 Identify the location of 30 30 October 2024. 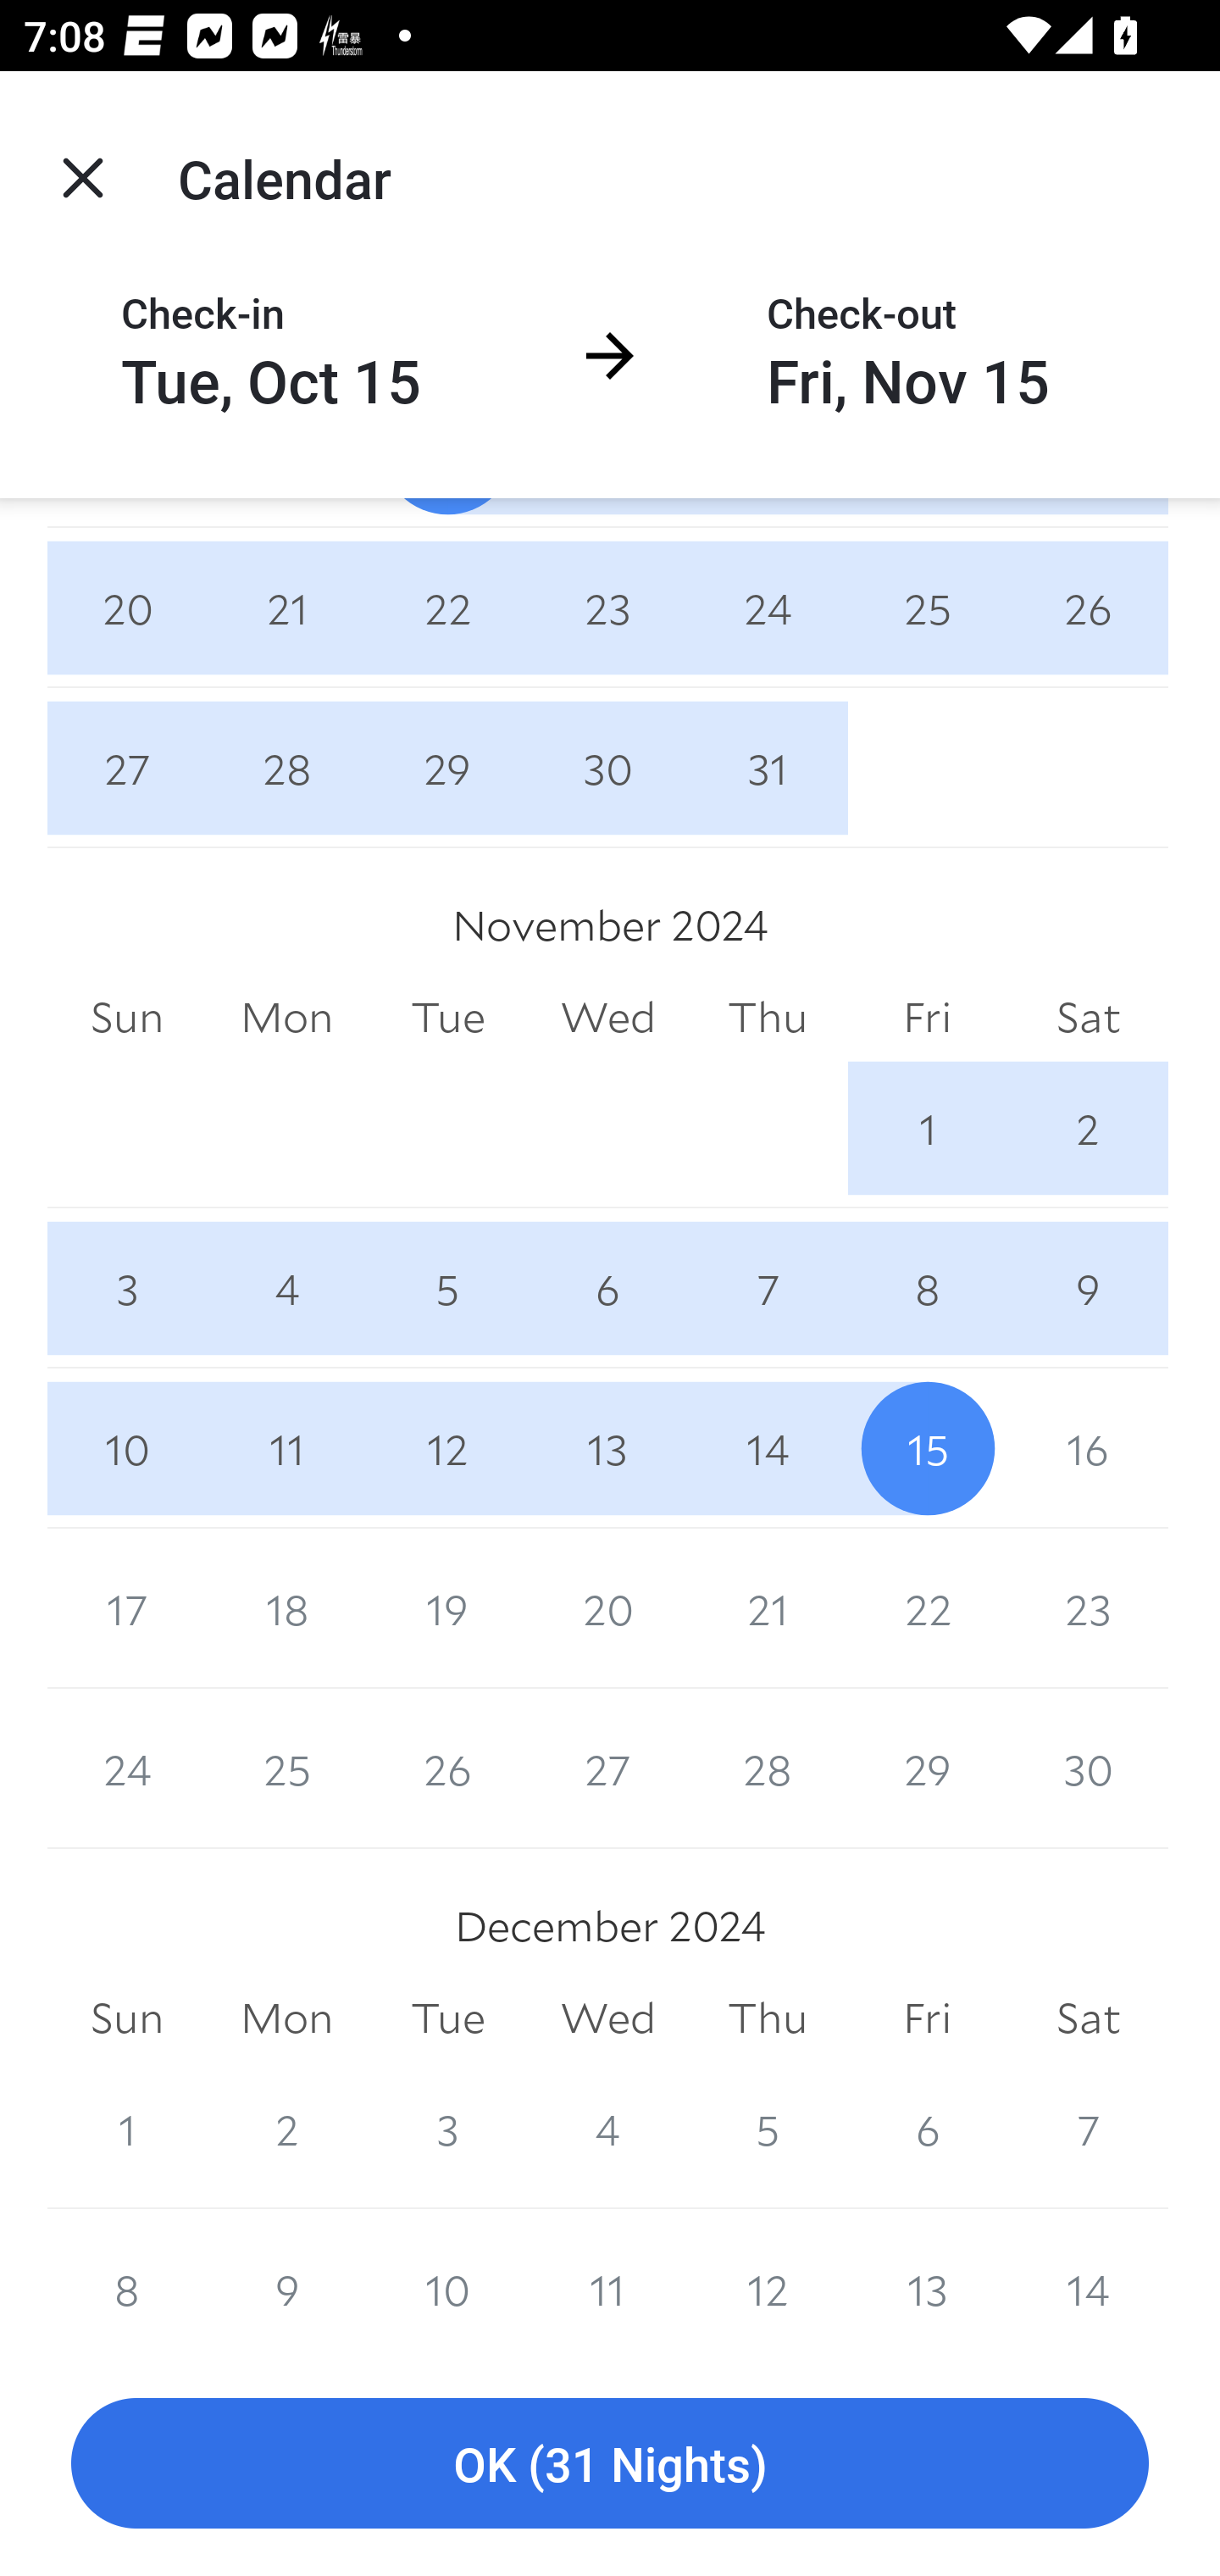
(608, 768).